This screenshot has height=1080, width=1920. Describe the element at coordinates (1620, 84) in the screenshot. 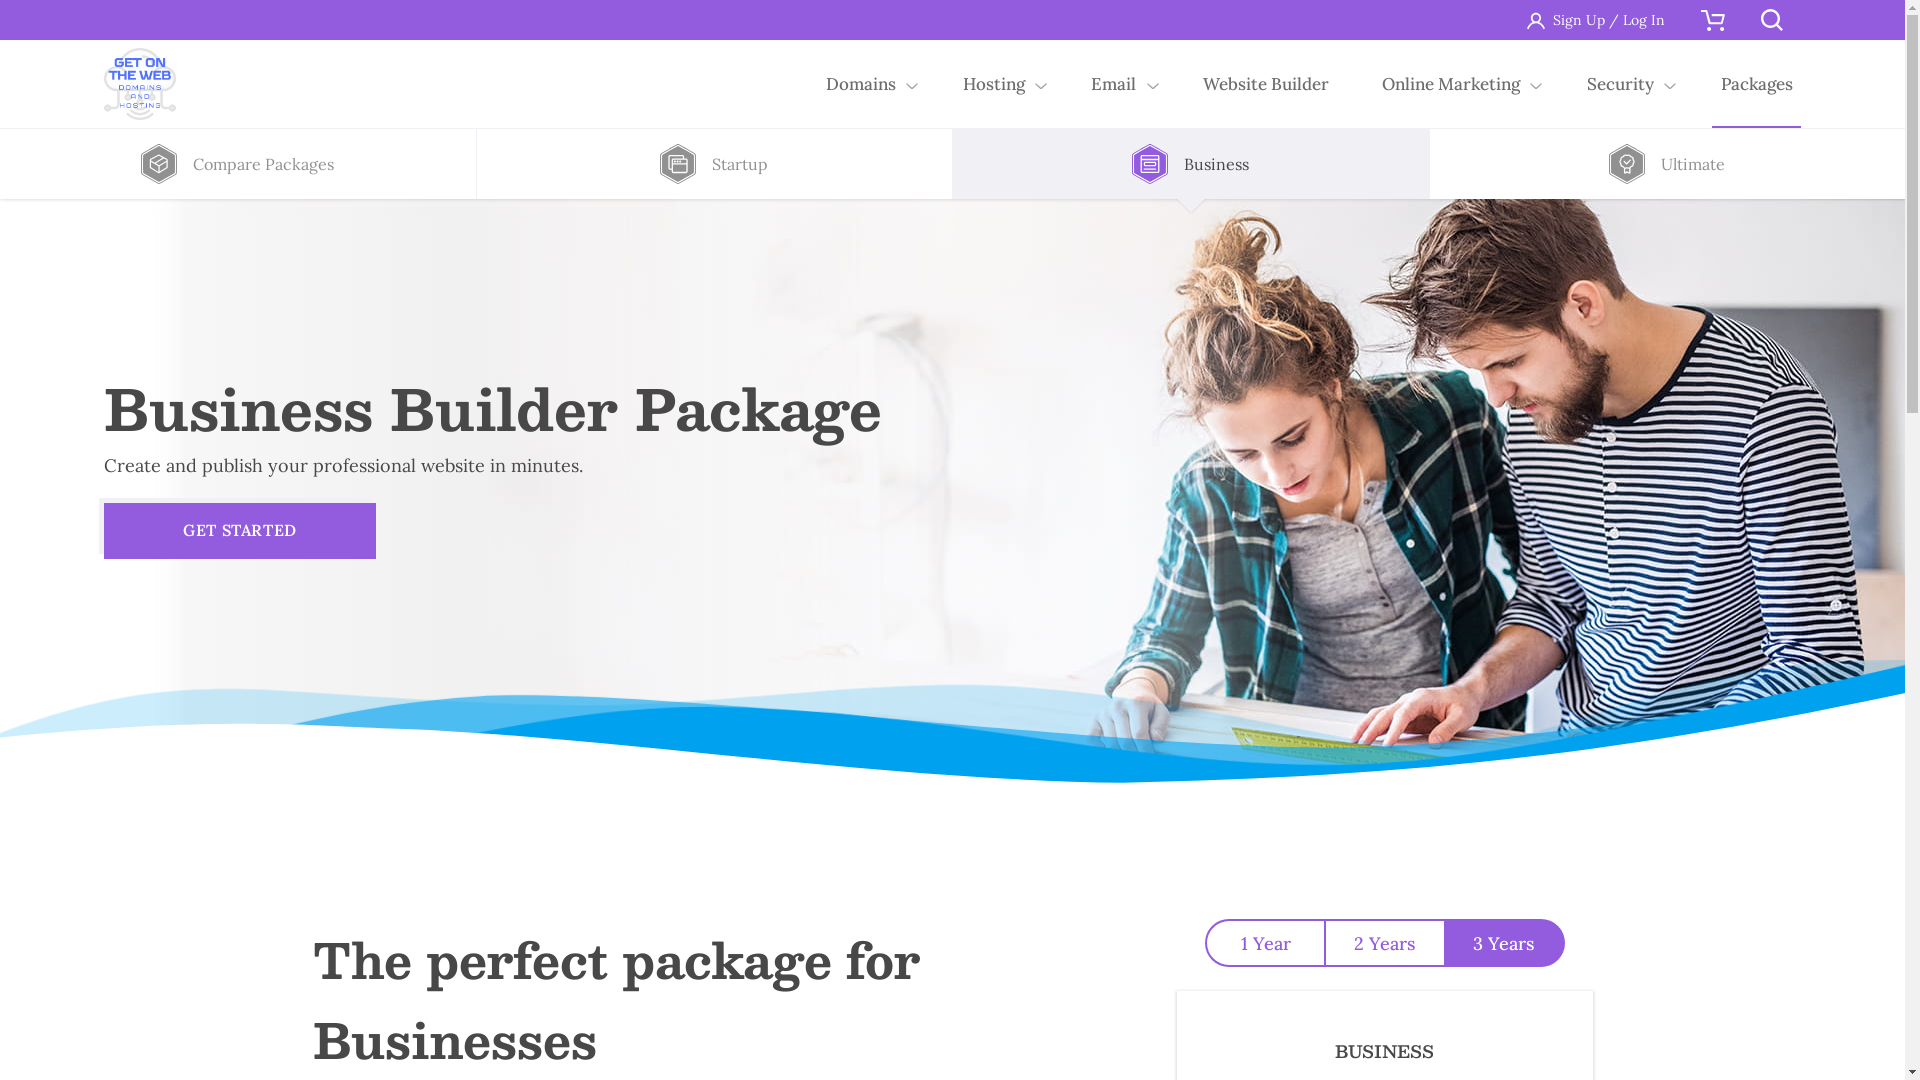

I see `Security` at that location.